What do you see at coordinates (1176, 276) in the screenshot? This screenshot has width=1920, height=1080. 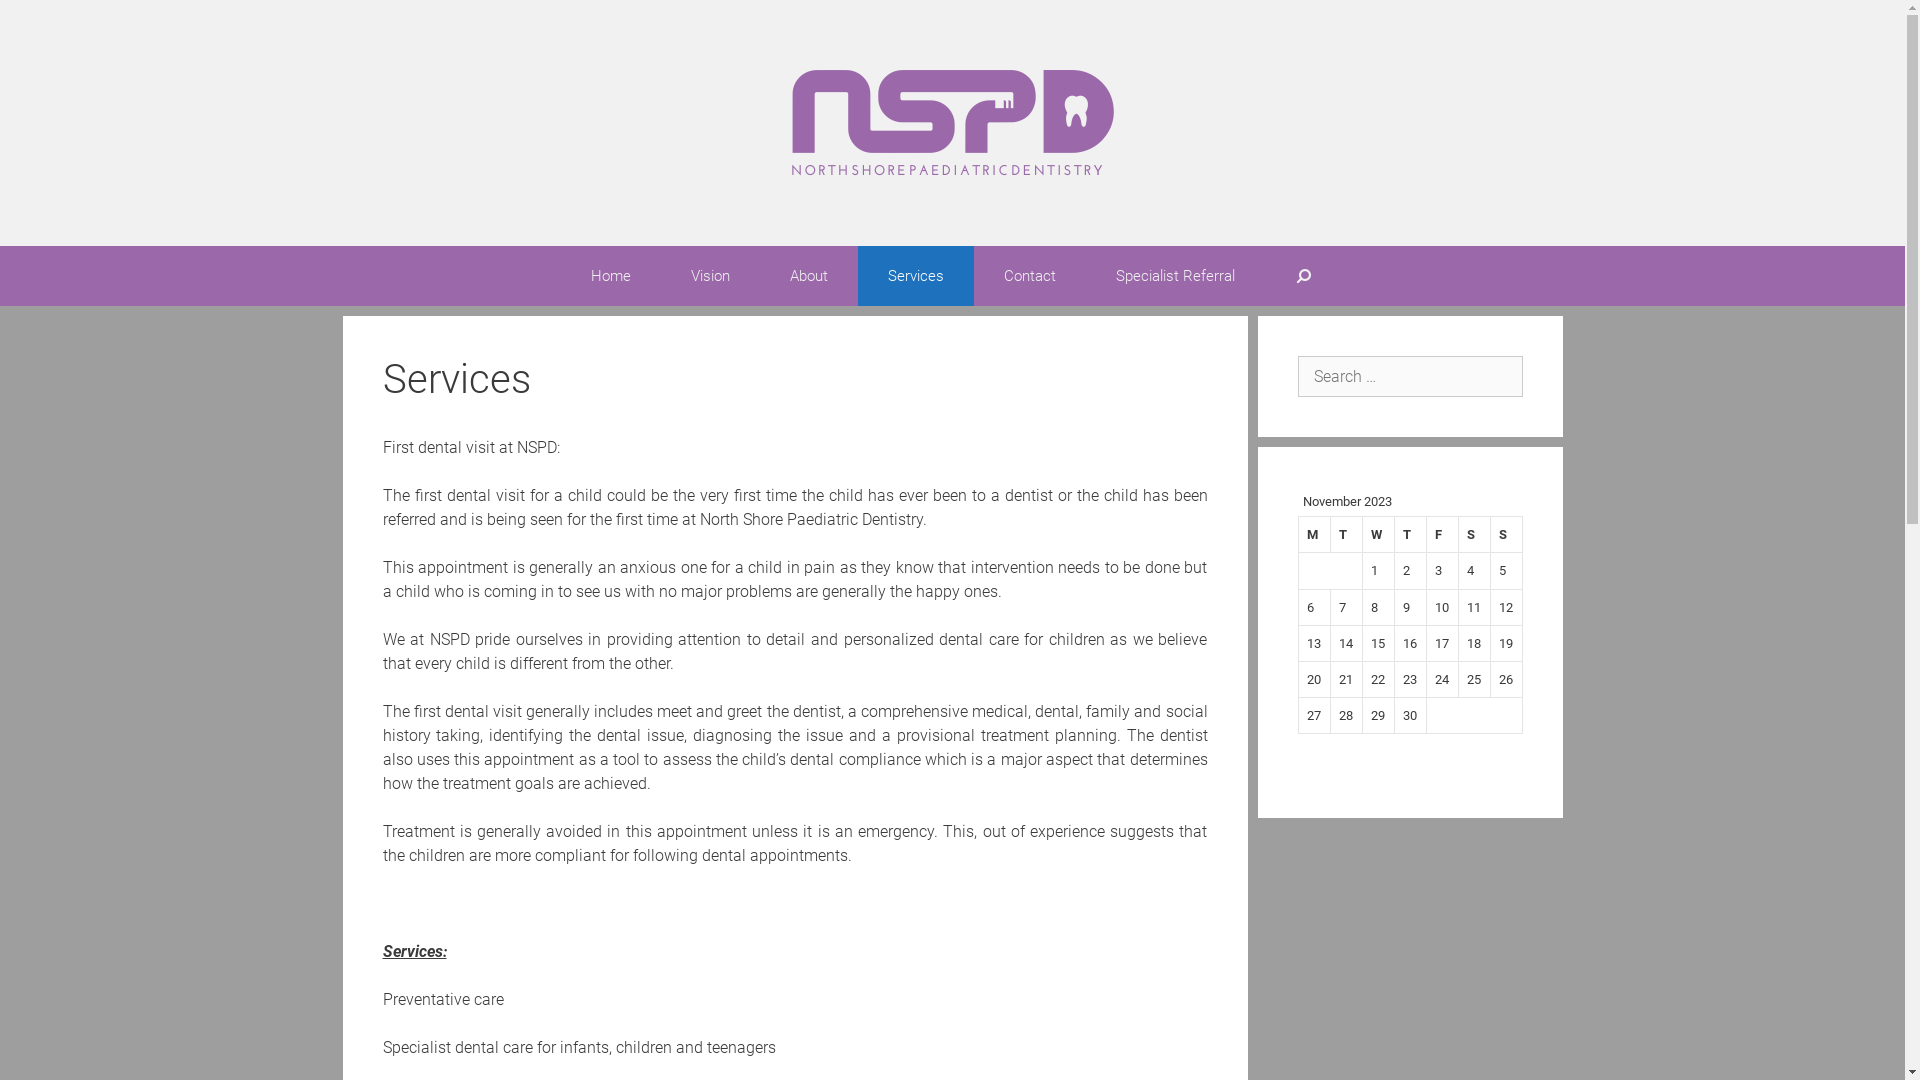 I see `Specialist Referral` at bounding box center [1176, 276].